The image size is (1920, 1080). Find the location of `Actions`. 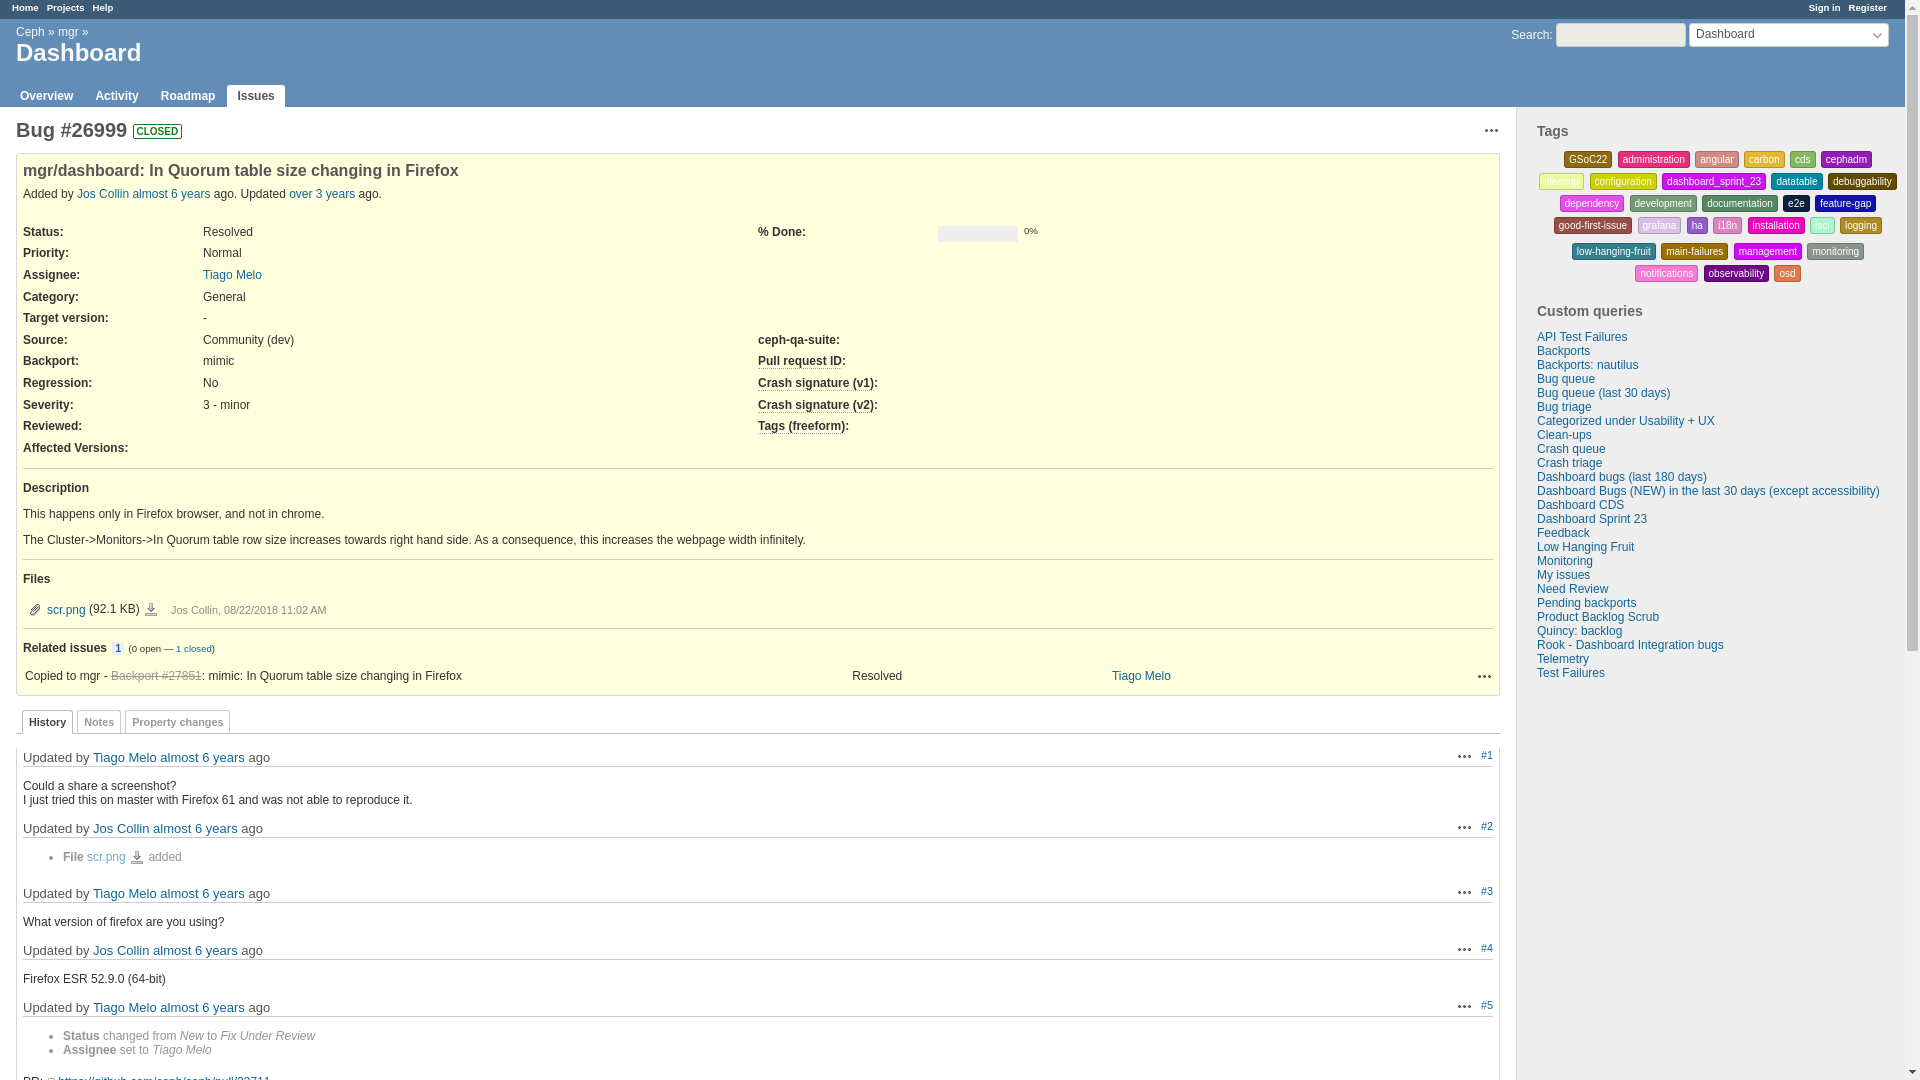

Actions is located at coordinates (1464, 826).